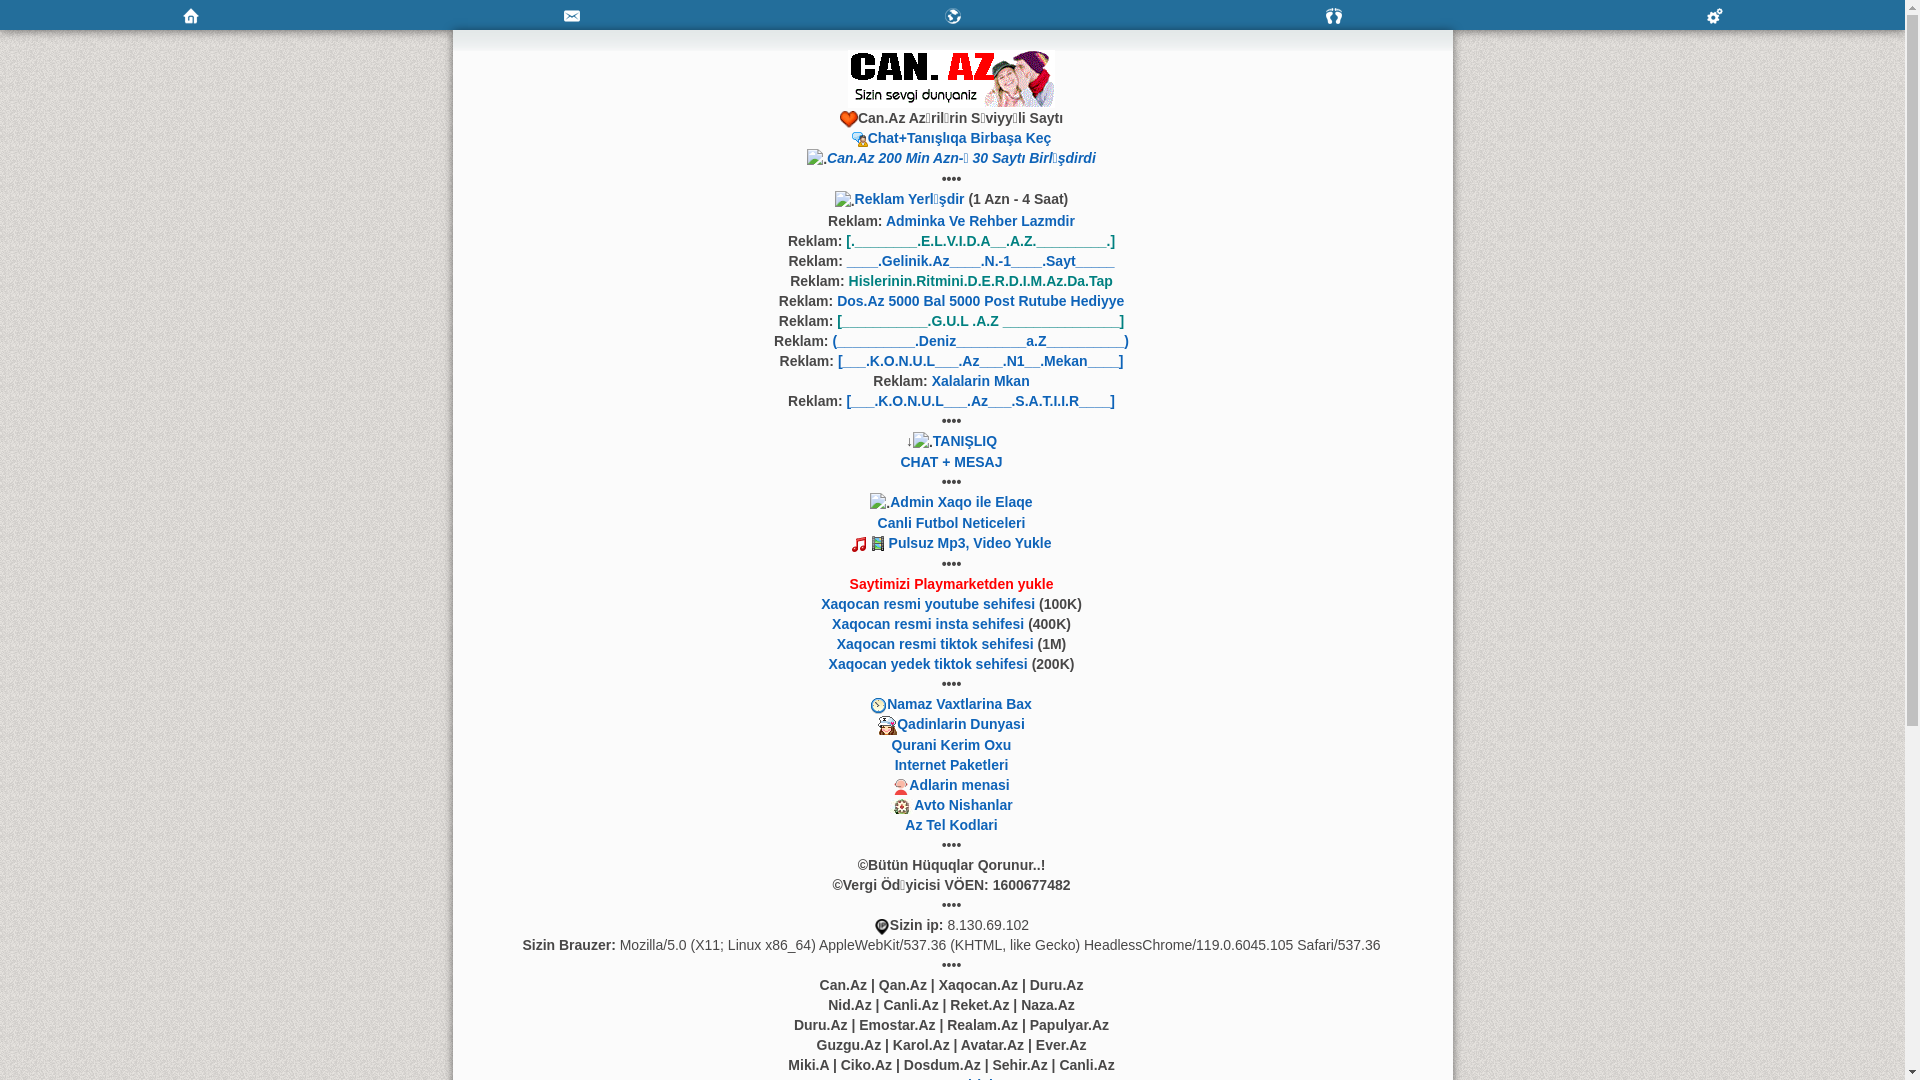  Describe the element at coordinates (980, 401) in the screenshot. I see `[___.K.O.N.U.L___.Az___.S.A.T.I.I.R____]` at that location.